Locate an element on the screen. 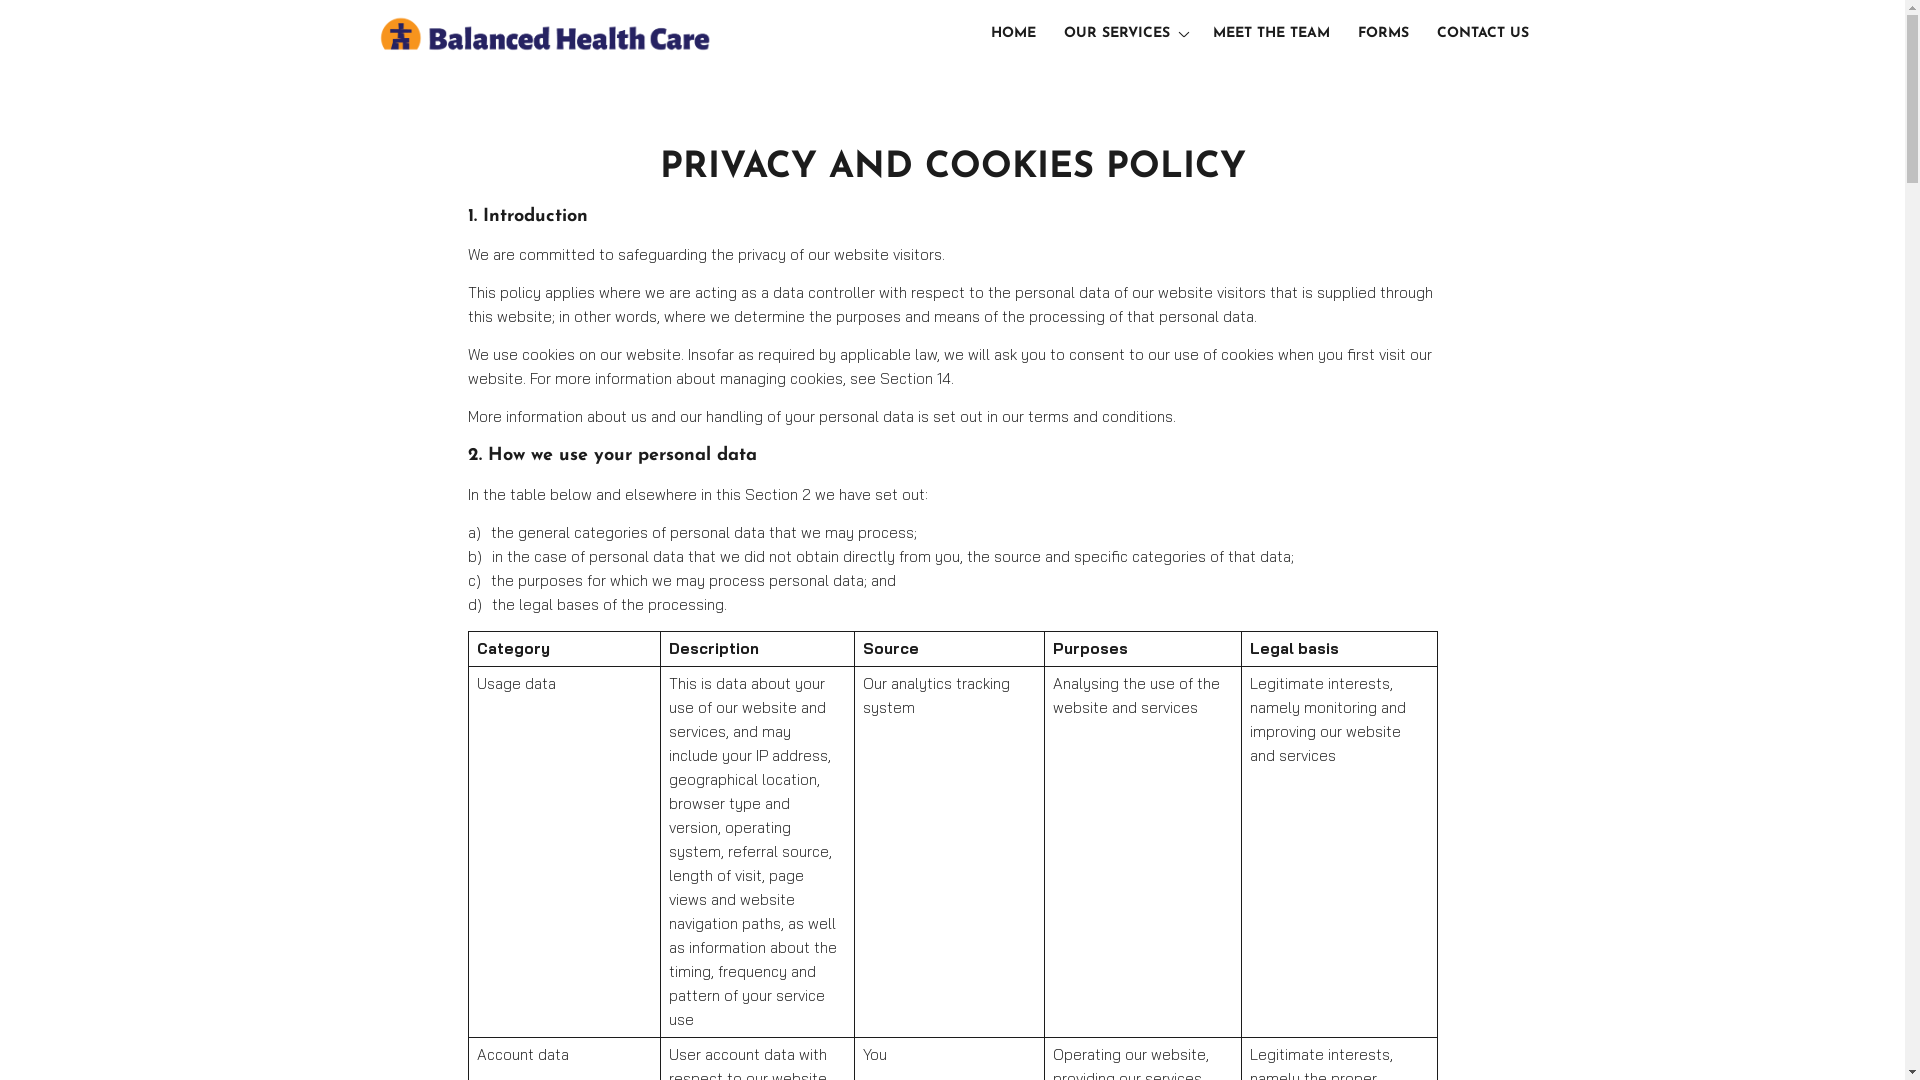  HOME is located at coordinates (1014, 34).